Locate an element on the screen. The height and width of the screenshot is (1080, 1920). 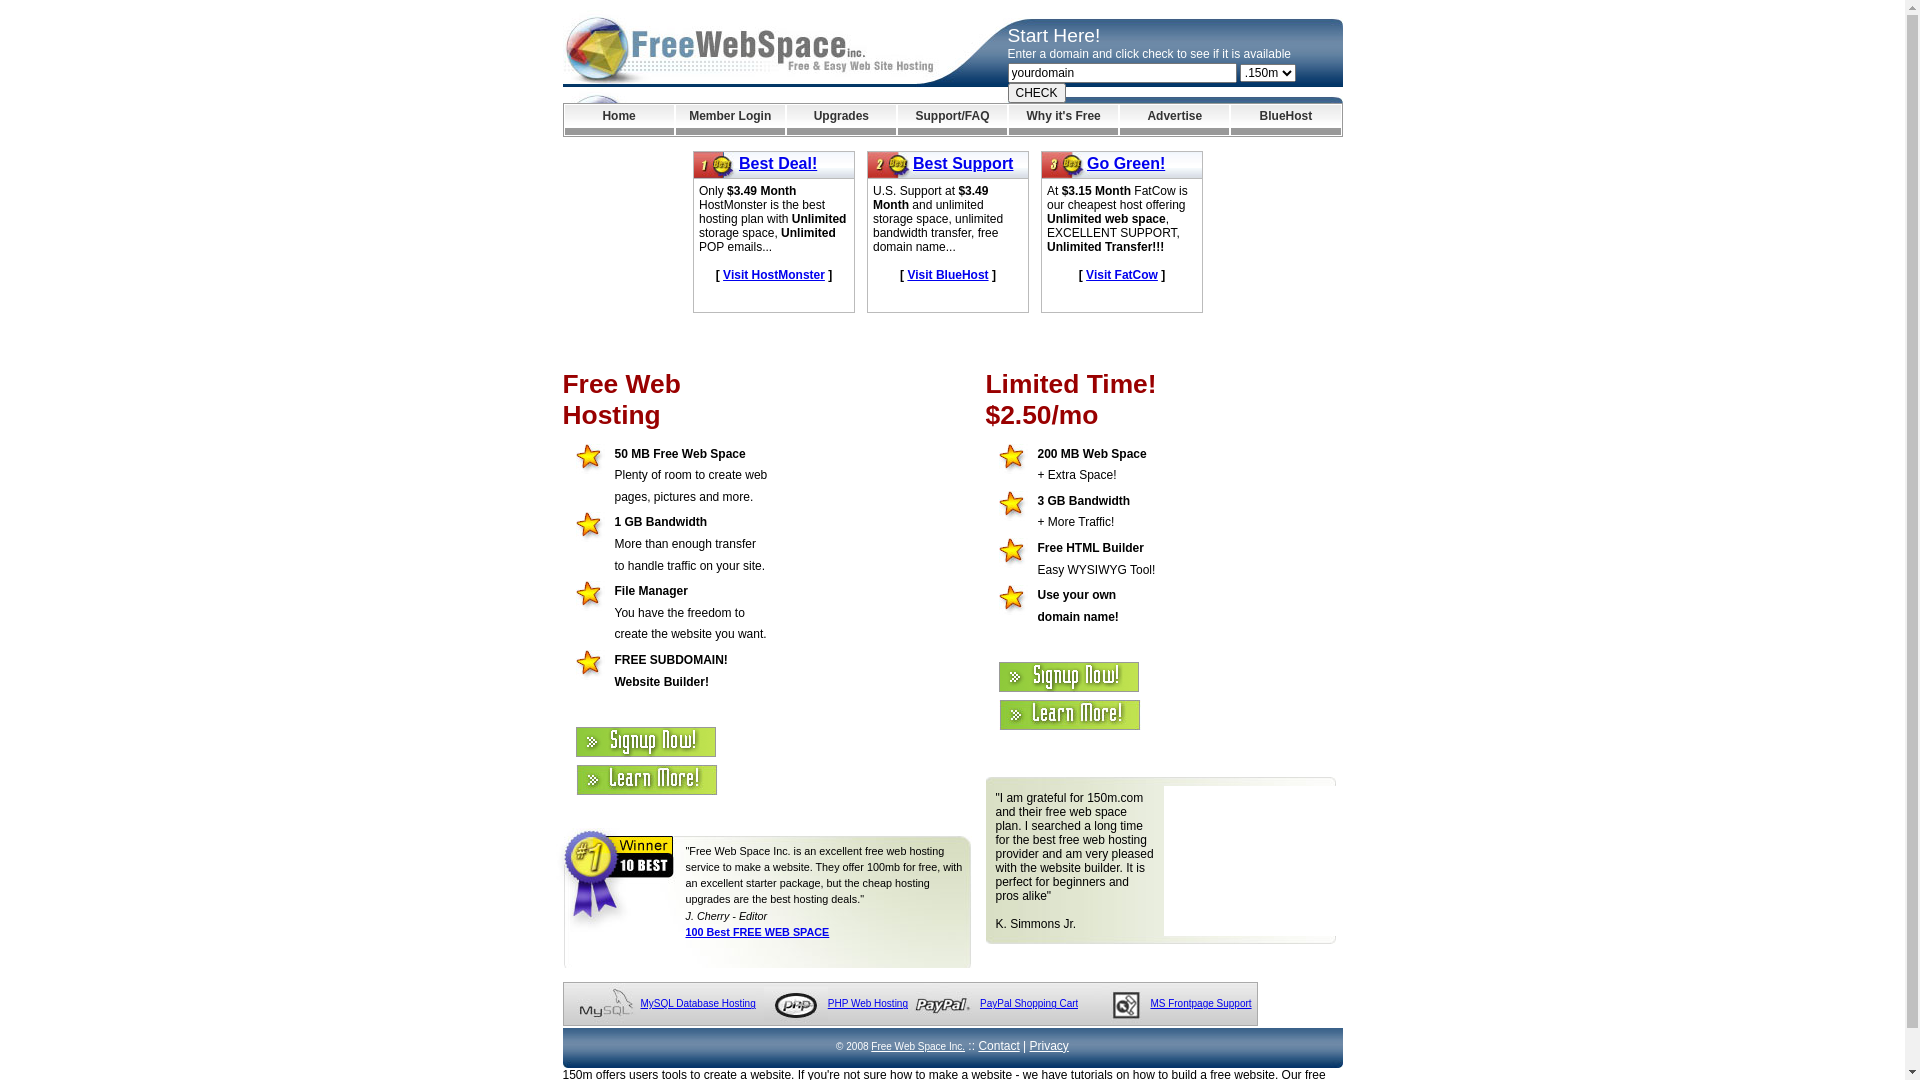
Why it's Free is located at coordinates (1064, 120).